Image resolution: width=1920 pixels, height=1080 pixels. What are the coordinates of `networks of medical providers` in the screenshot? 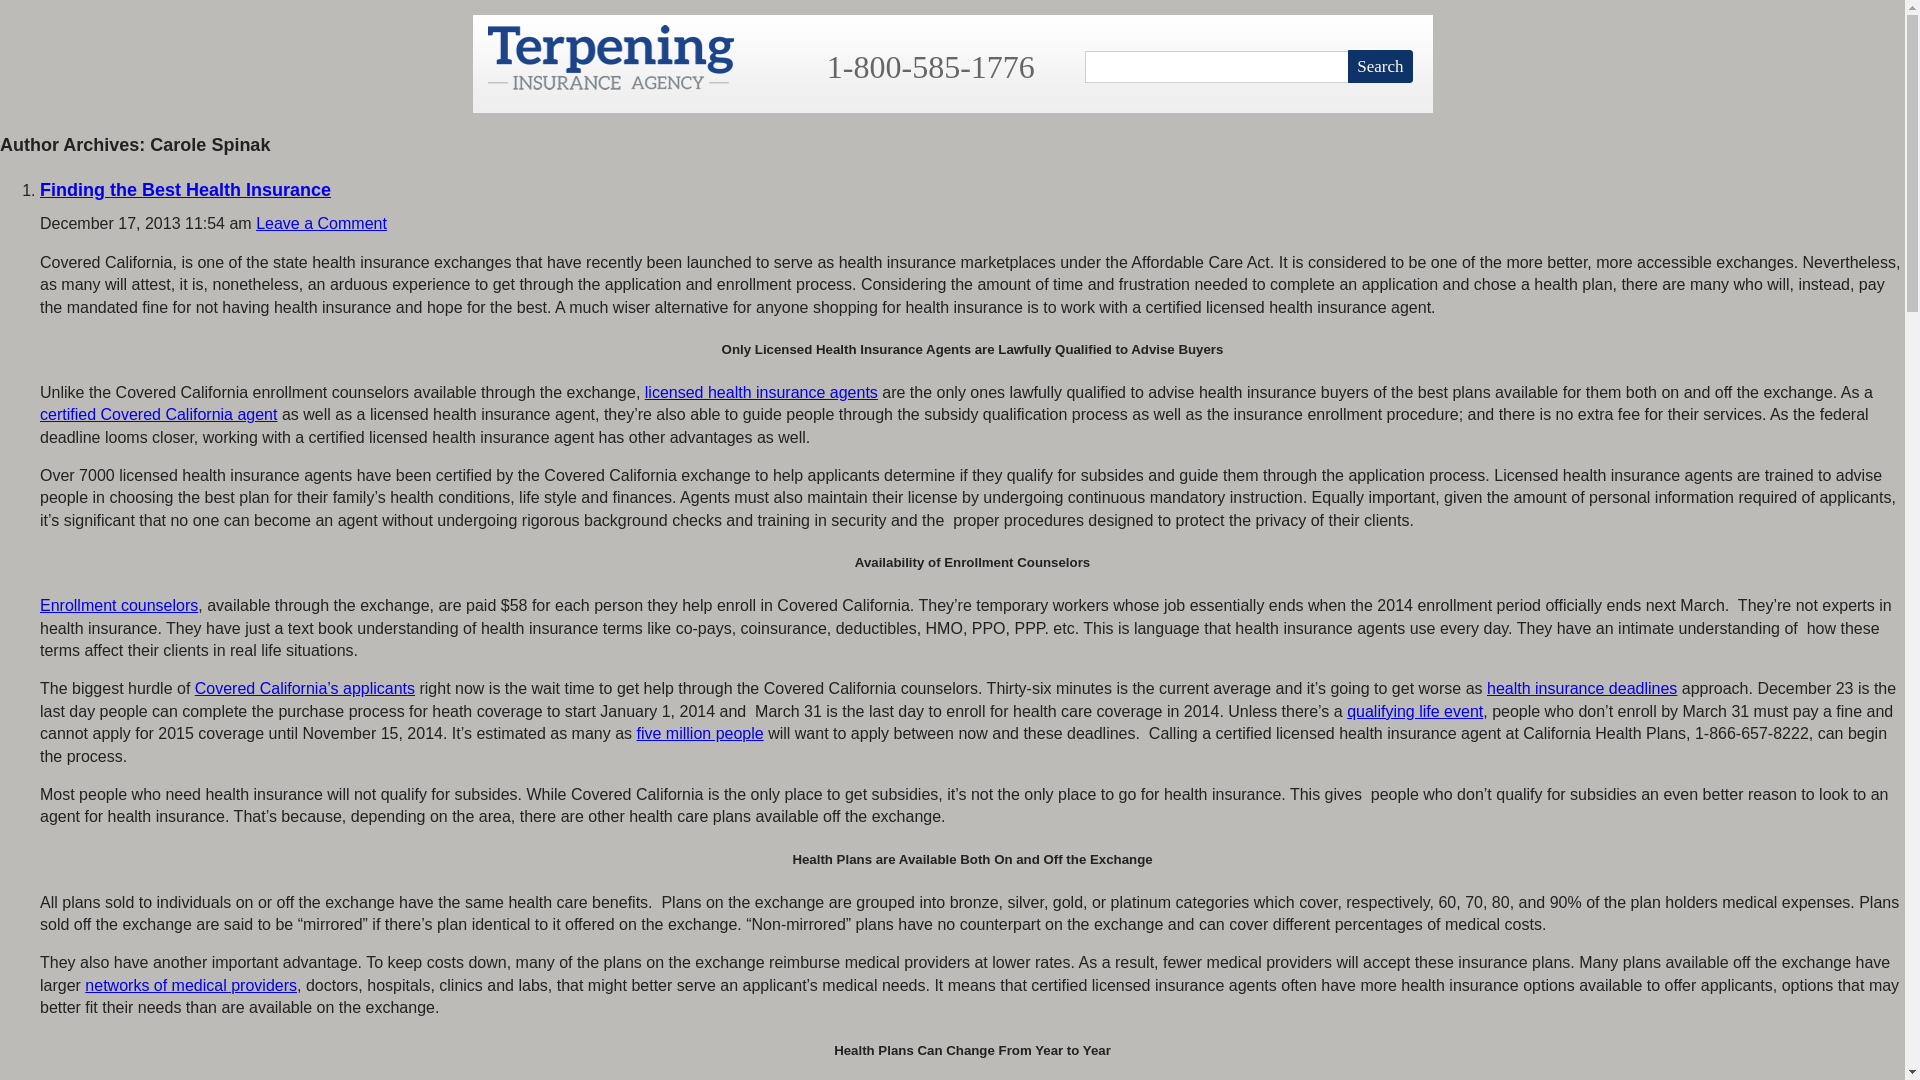 It's located at (190, 985).